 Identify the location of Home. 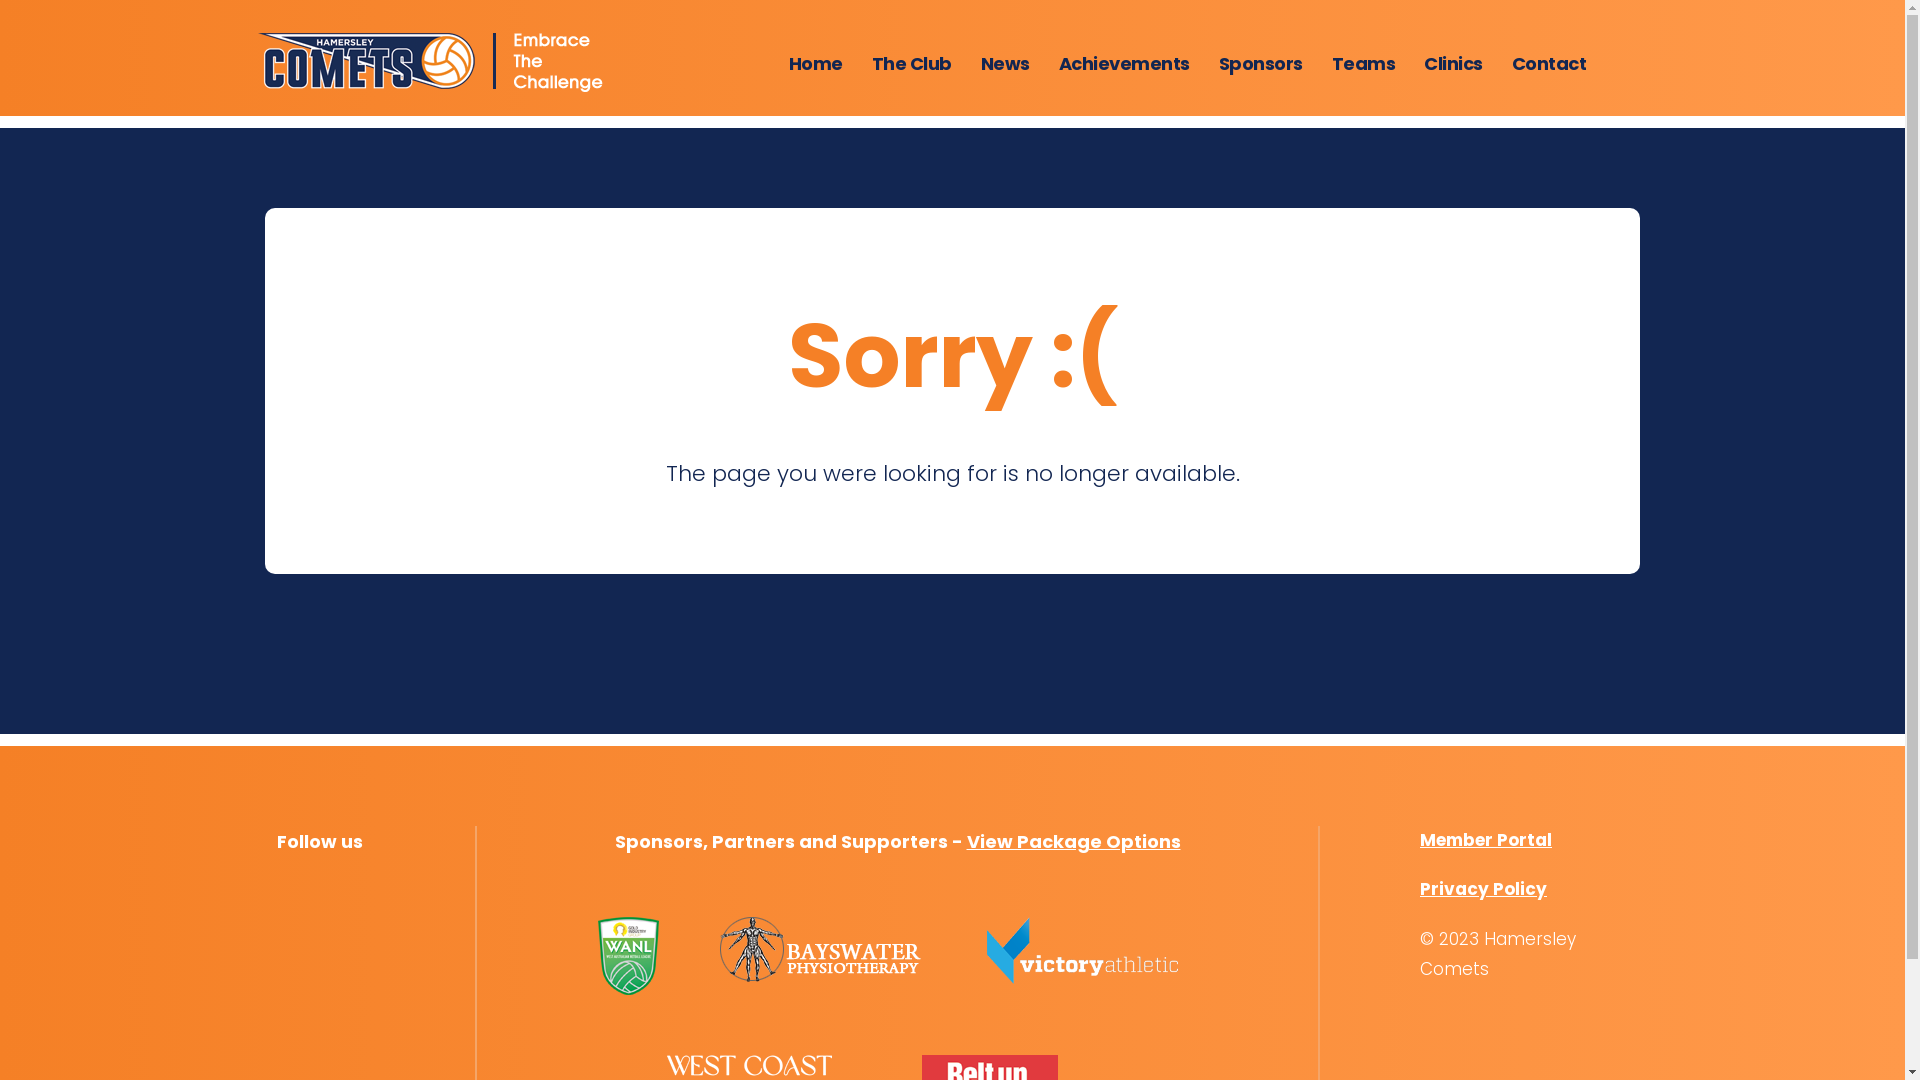
(815, 64).